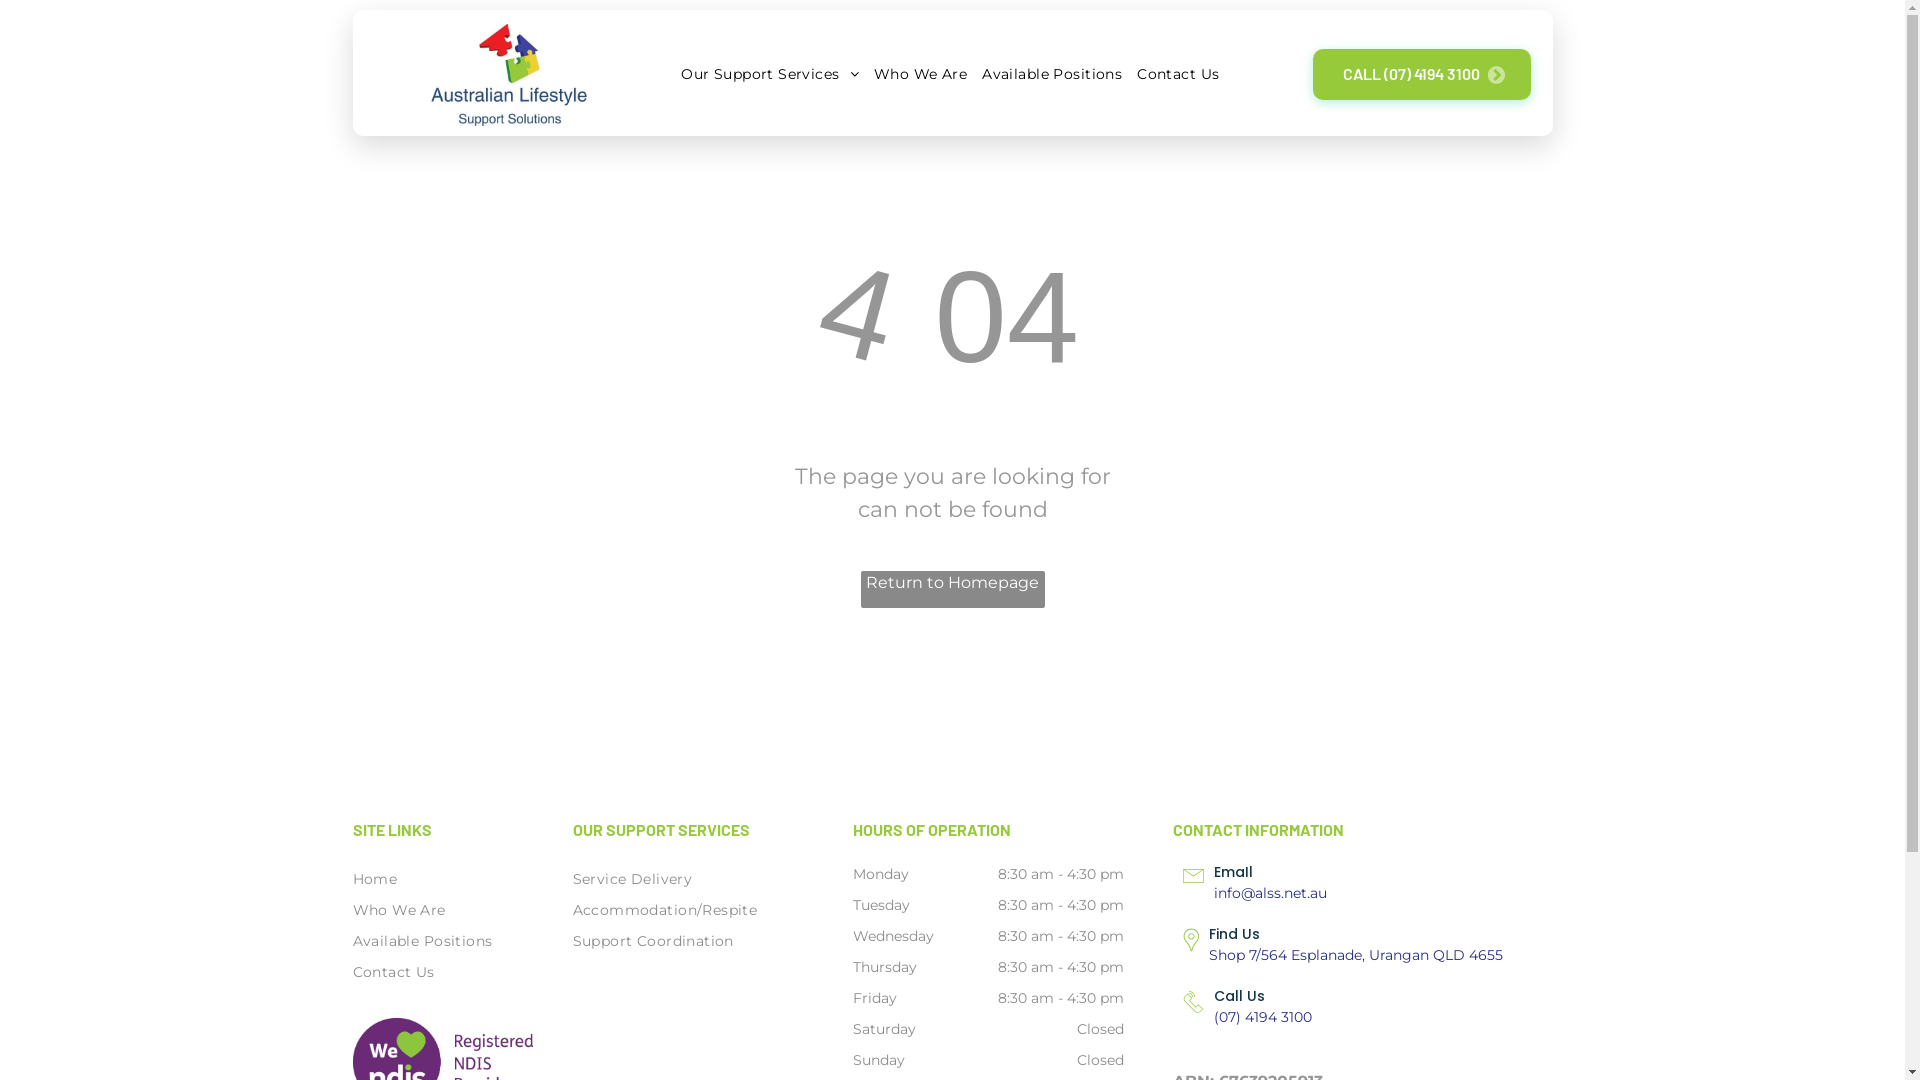  I want to click on Who We Are, so click(424, 910).